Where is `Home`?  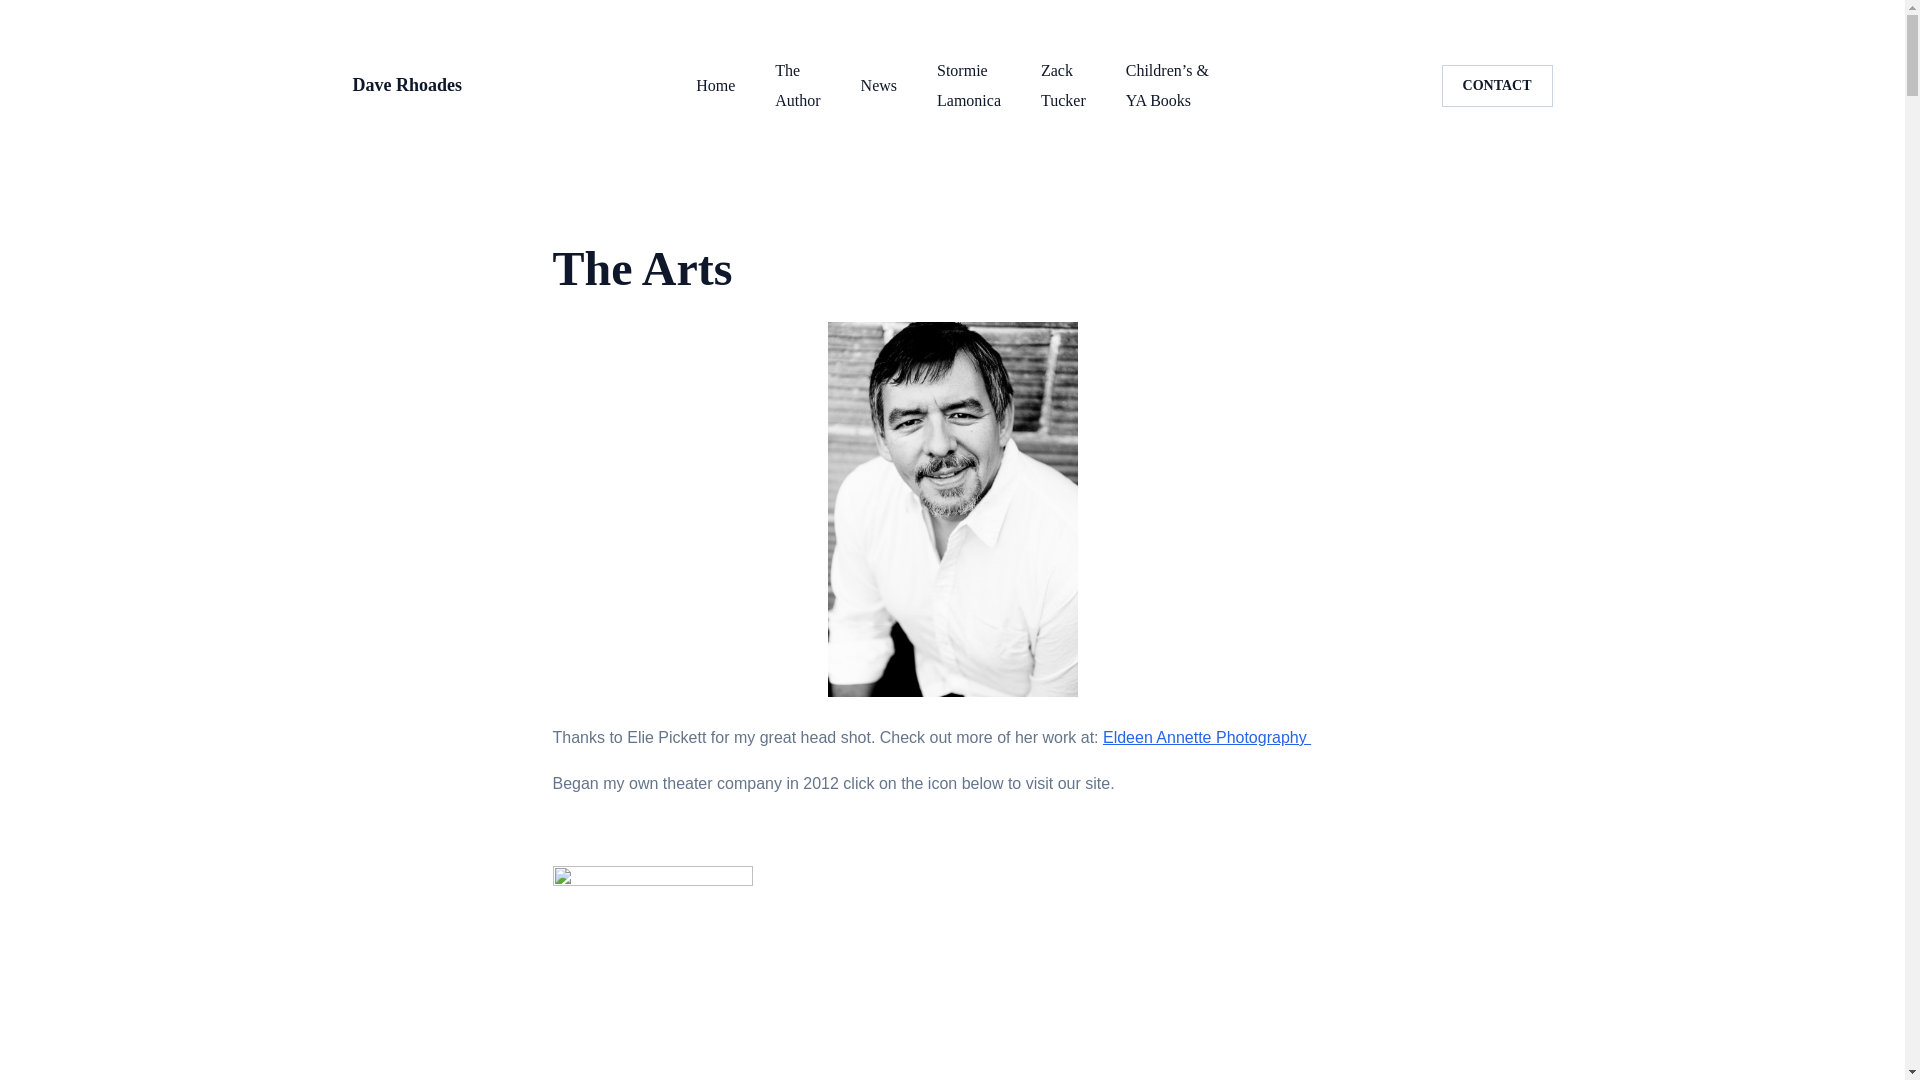 Home is located at coordinates (652, 970).